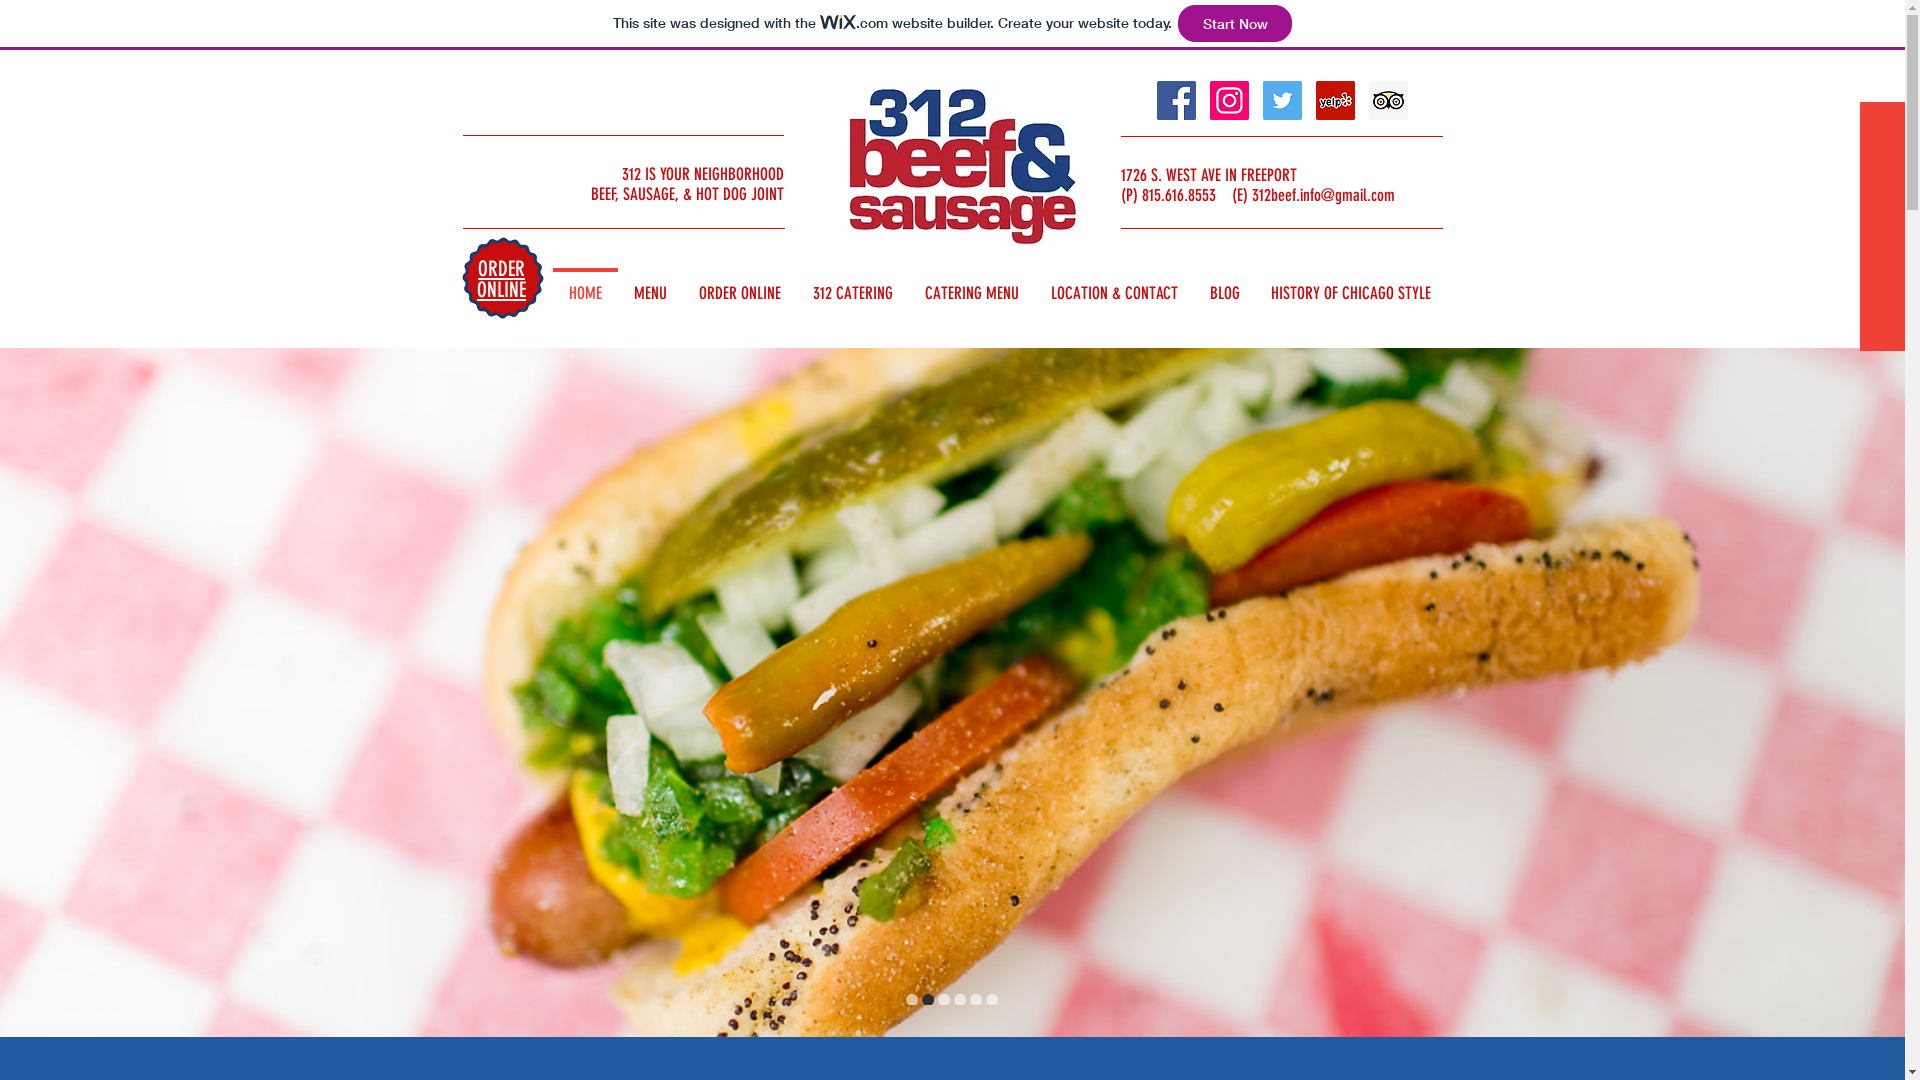 This screenshot has height=1080, width=1920. Describe the element at coordinates (852, 284) in the screenshot. I see `312 CATERING` at that location.